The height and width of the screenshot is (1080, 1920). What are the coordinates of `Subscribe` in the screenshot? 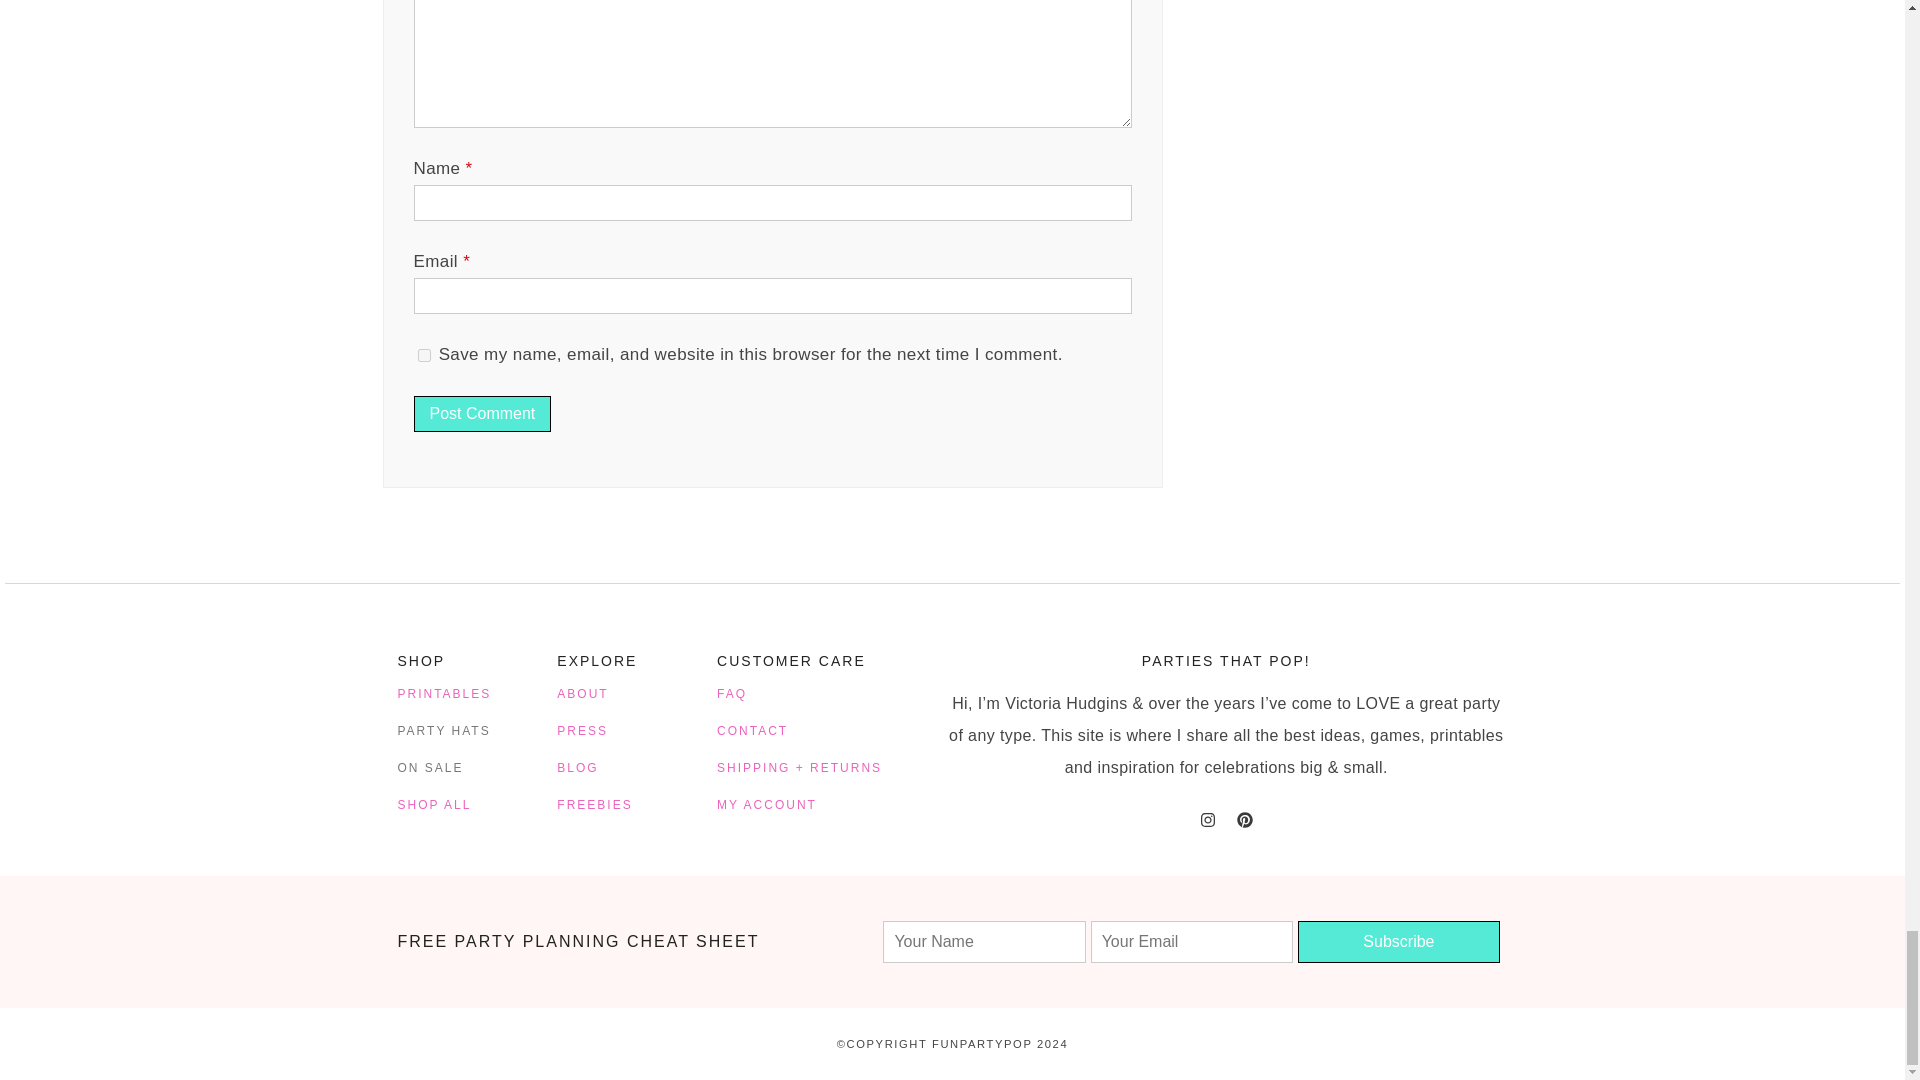 It's located at (1398, 942).